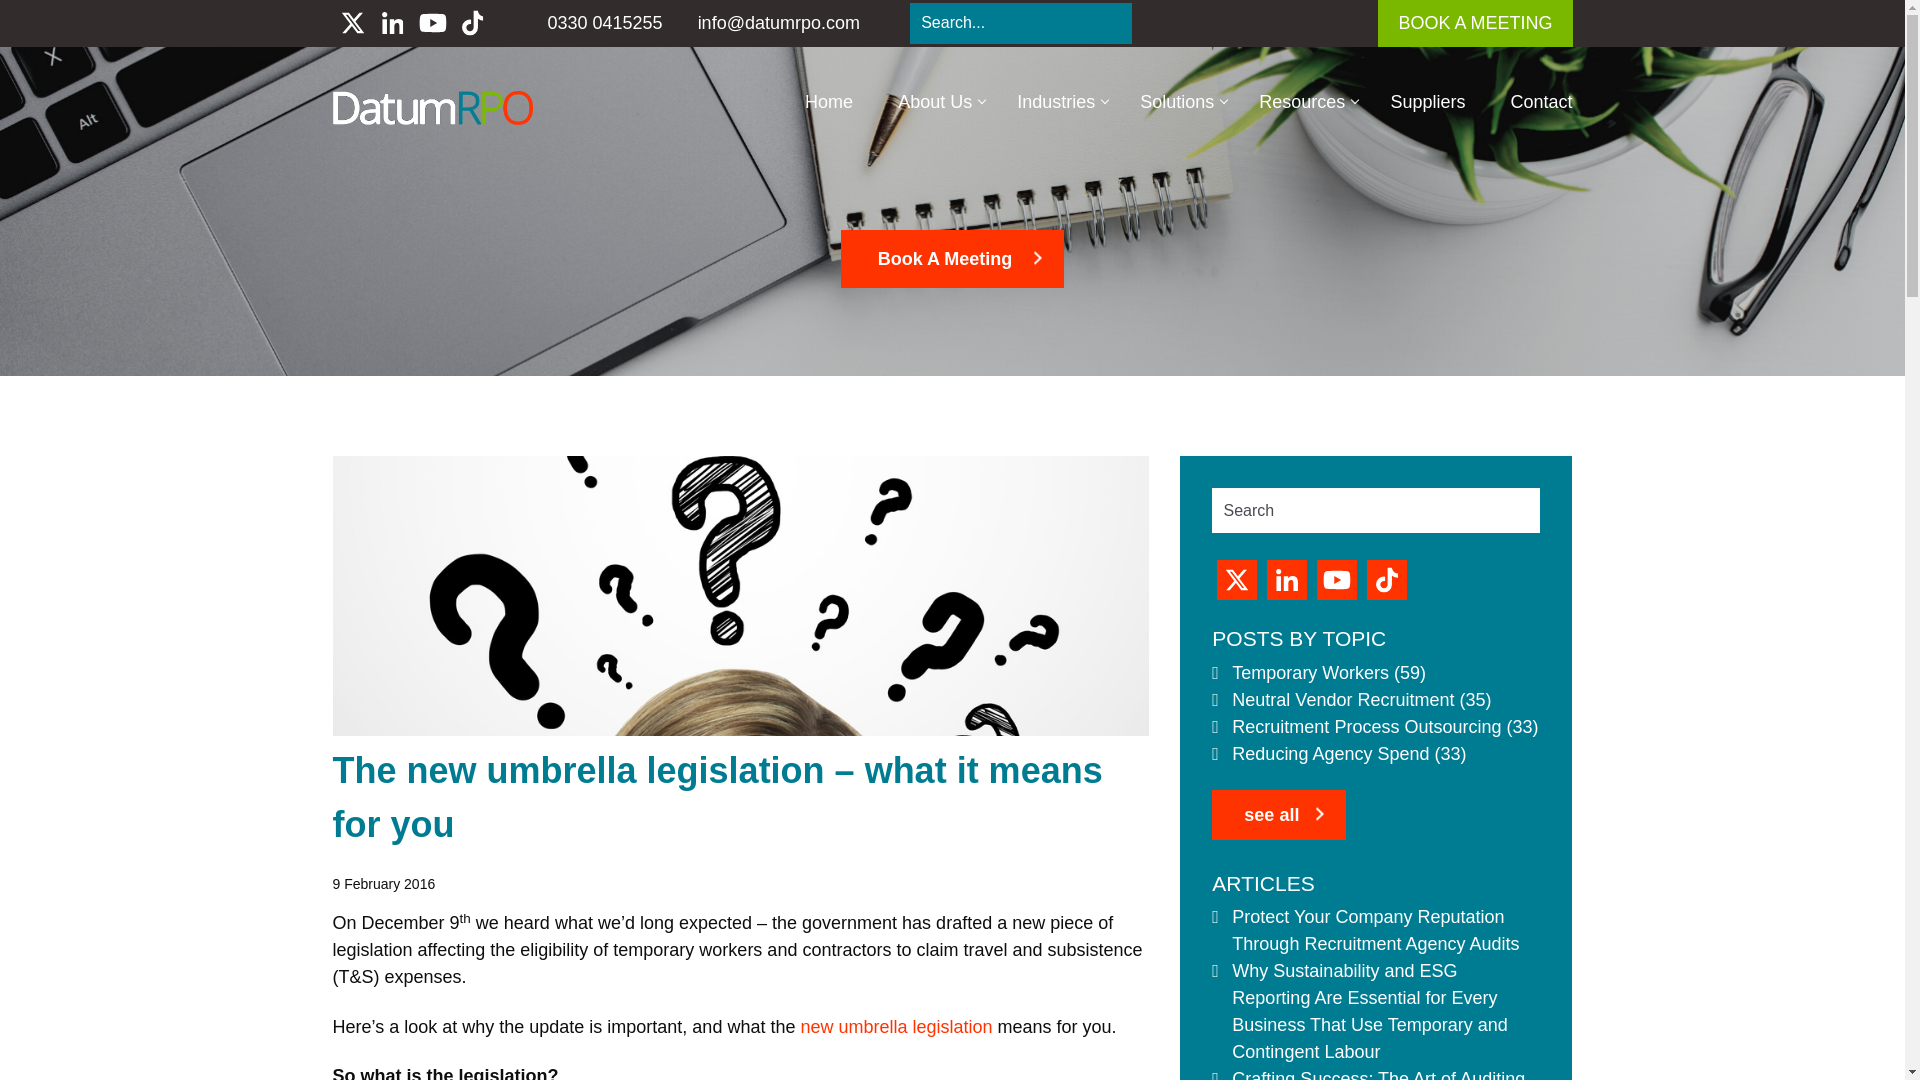 This screenshot has height=1080, width=1920. I want to click on Contact, so click(1540, 102).